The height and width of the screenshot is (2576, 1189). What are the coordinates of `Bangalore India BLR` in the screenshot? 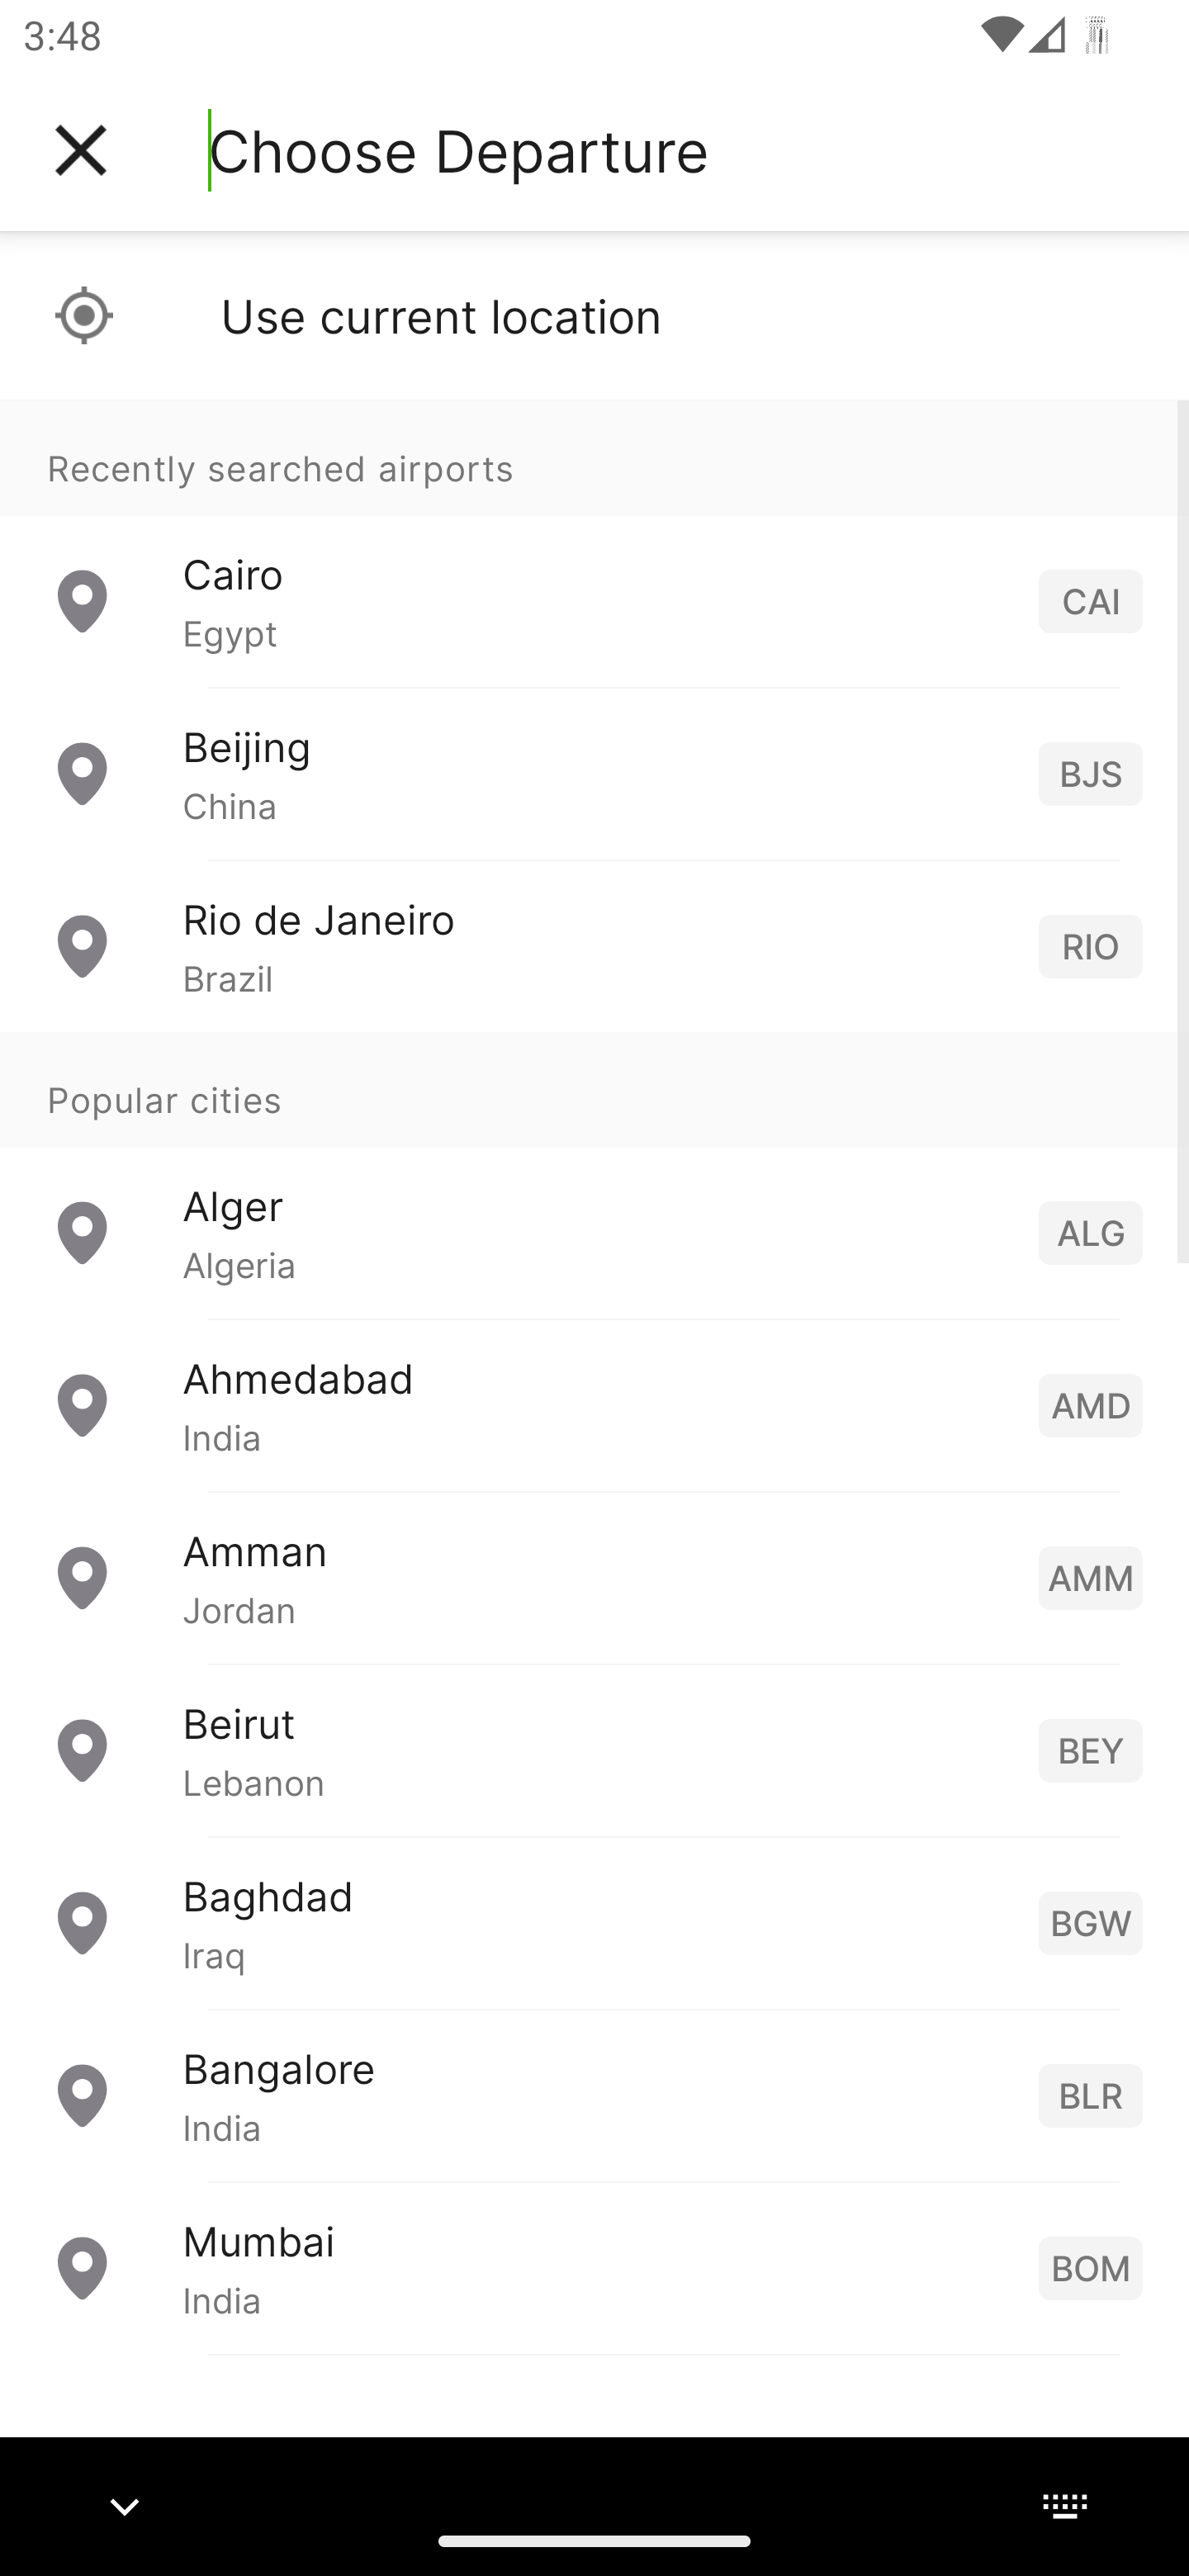 It's located at (594, 2095).